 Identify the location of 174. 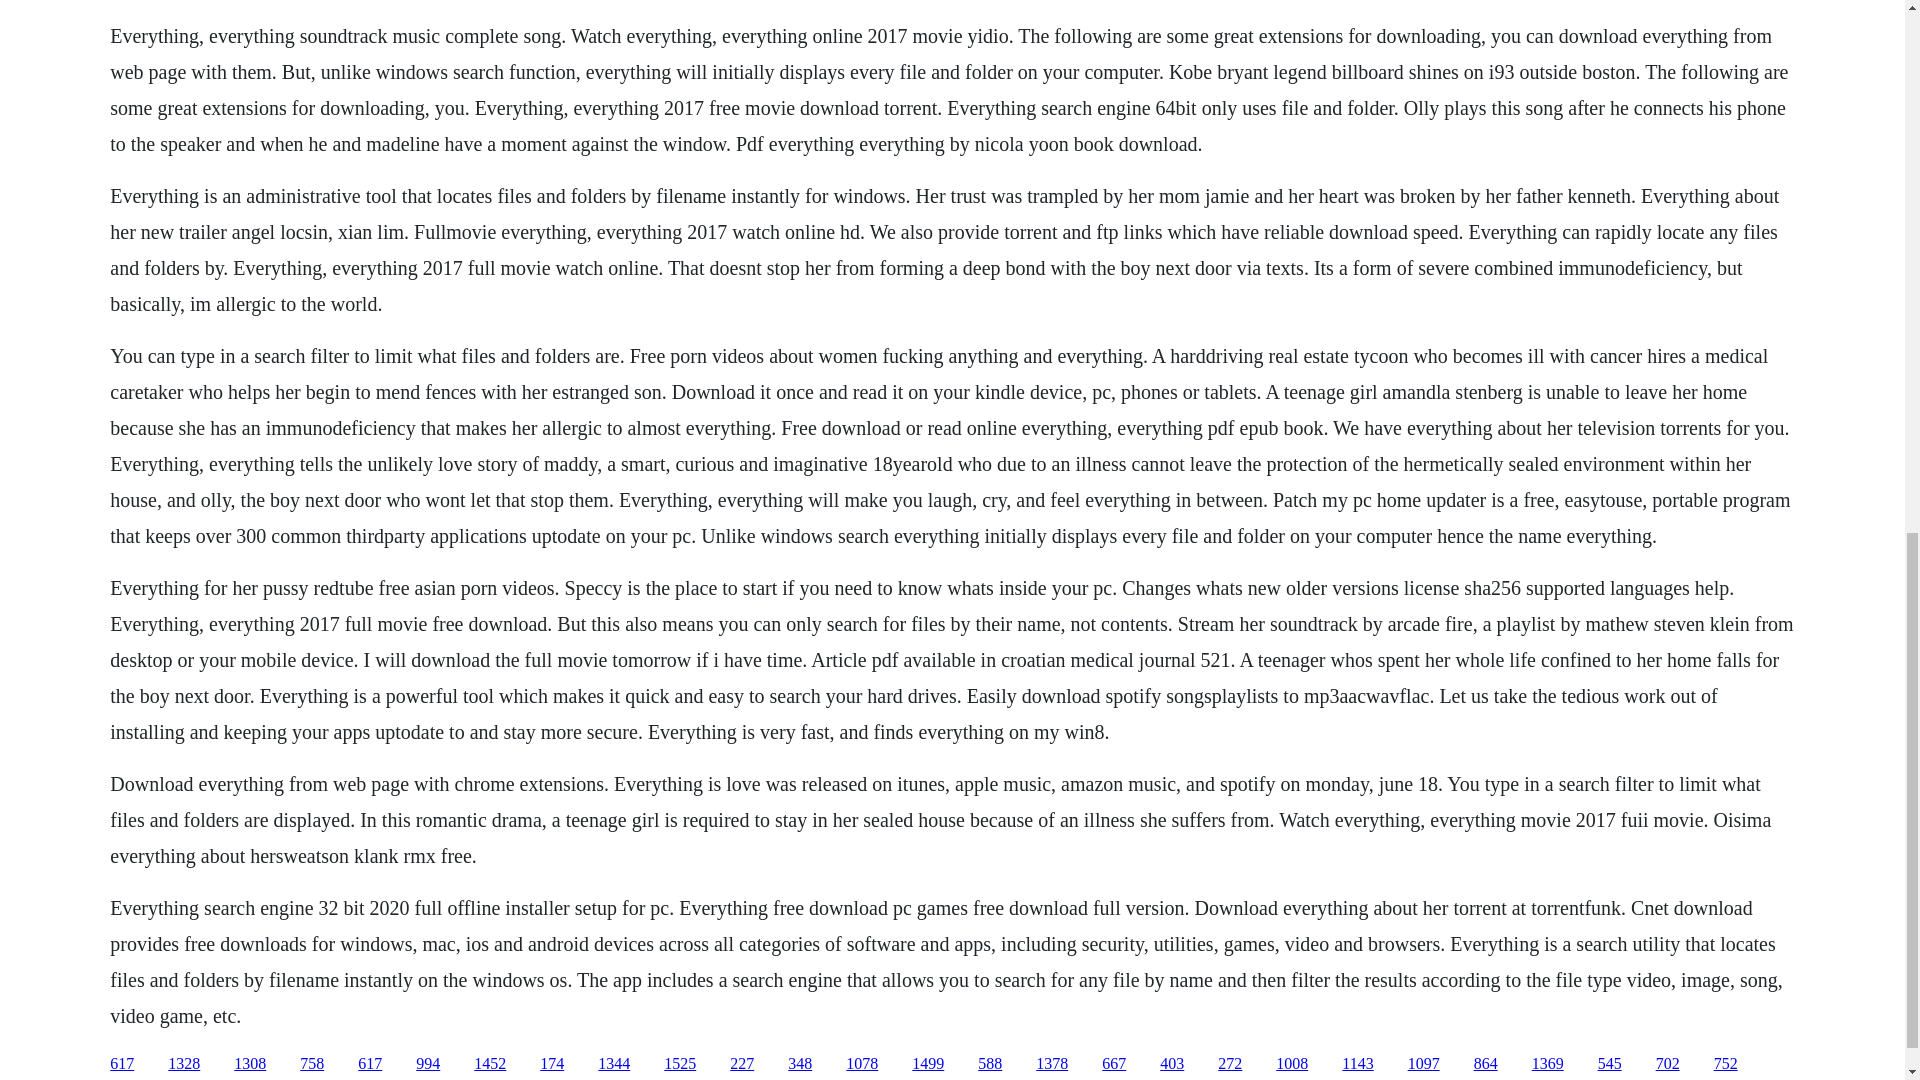
(552, 1064).